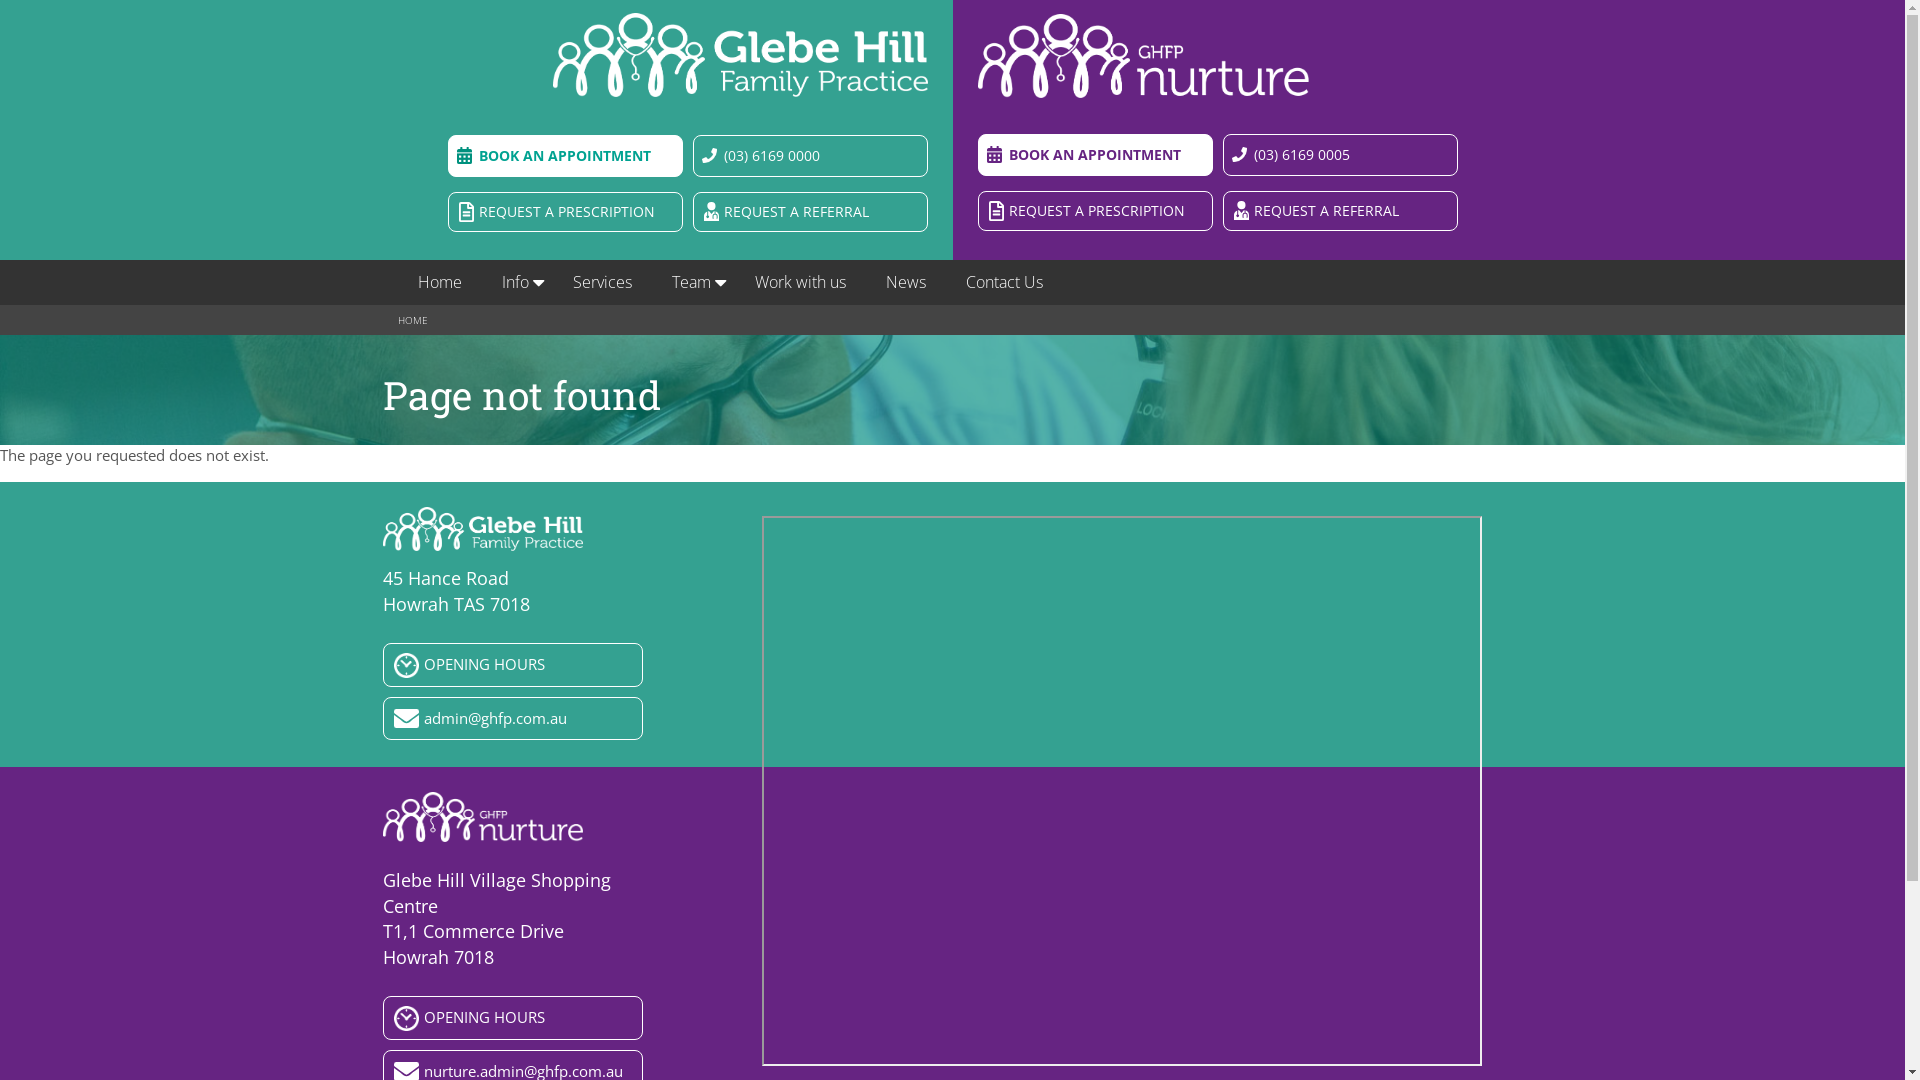 Image resolution: width=1920 pixels, height=1080 pixels. Describe the element at coordinates (566, 156) in the screenshot. I see `BOOK AN APPOINTMENT` at that location.